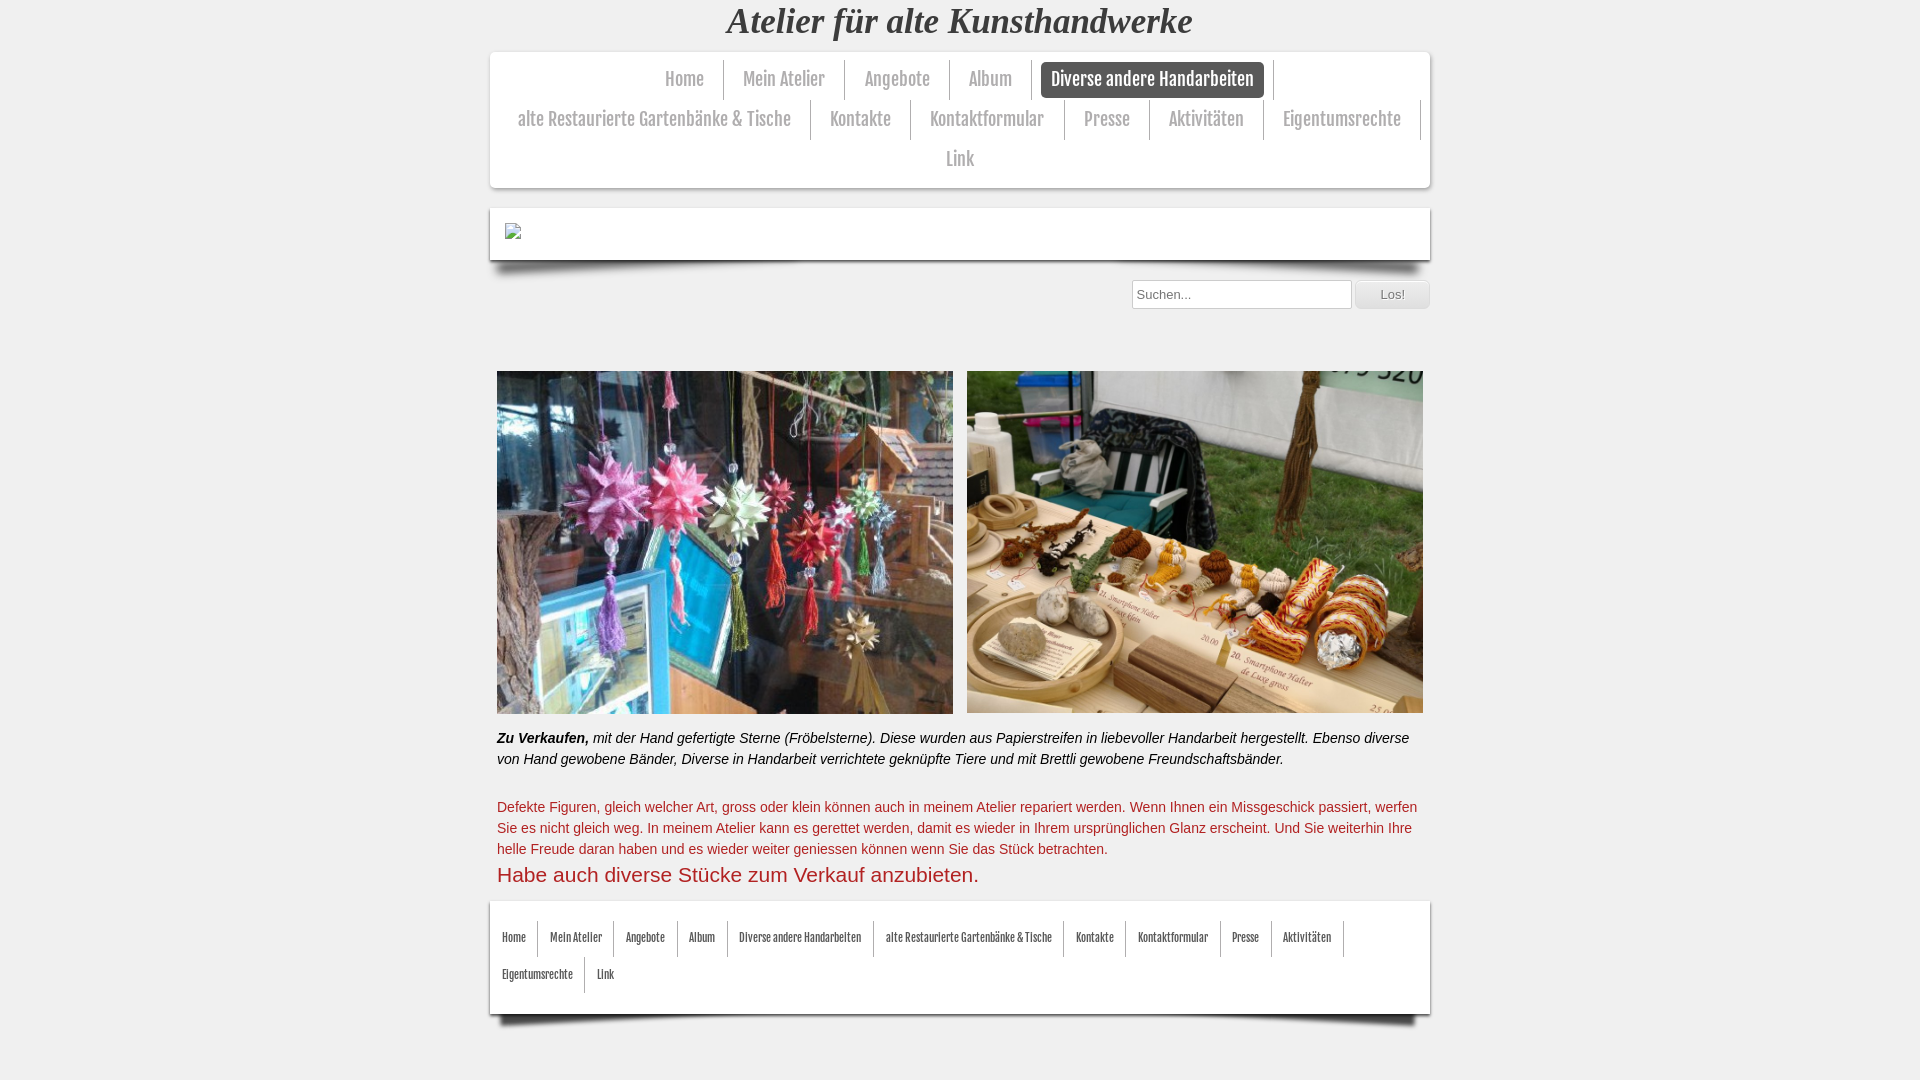 The height and width of the screenshot is (1080, 1920). I want to click on Album, so click(702, 938).